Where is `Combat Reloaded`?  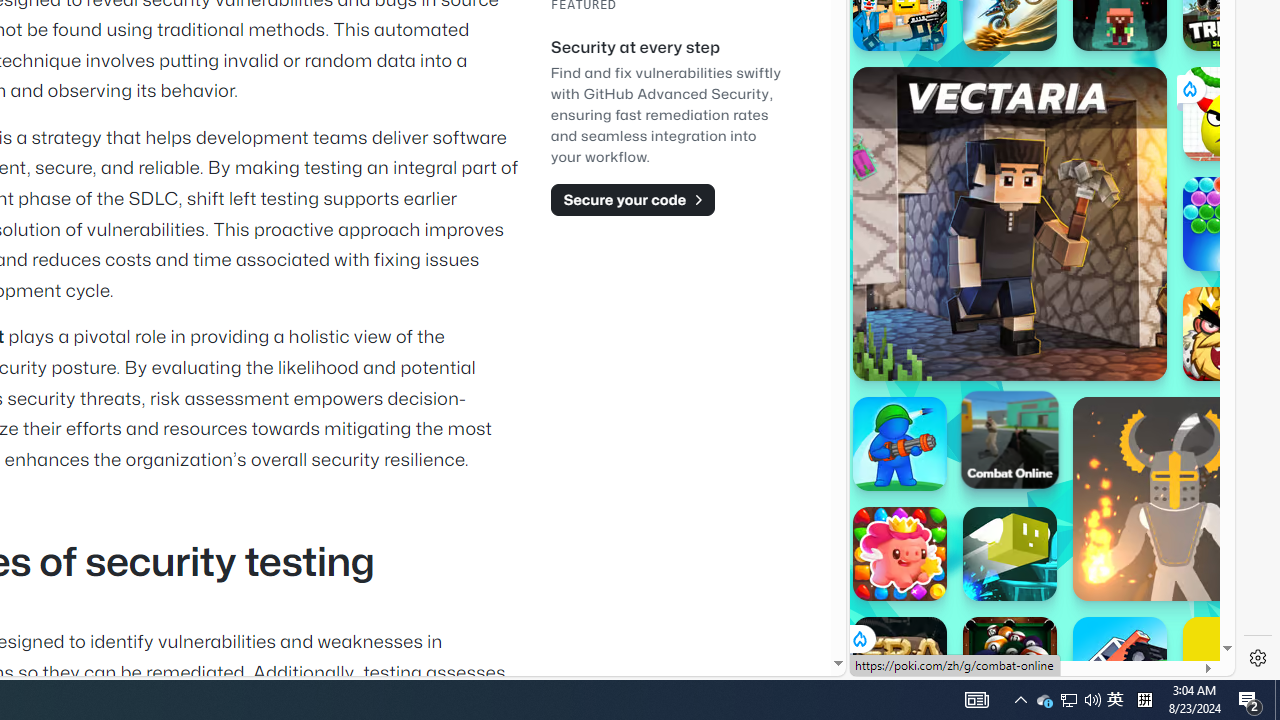
Combat Reloaded is located at coordinates (1090, 290).